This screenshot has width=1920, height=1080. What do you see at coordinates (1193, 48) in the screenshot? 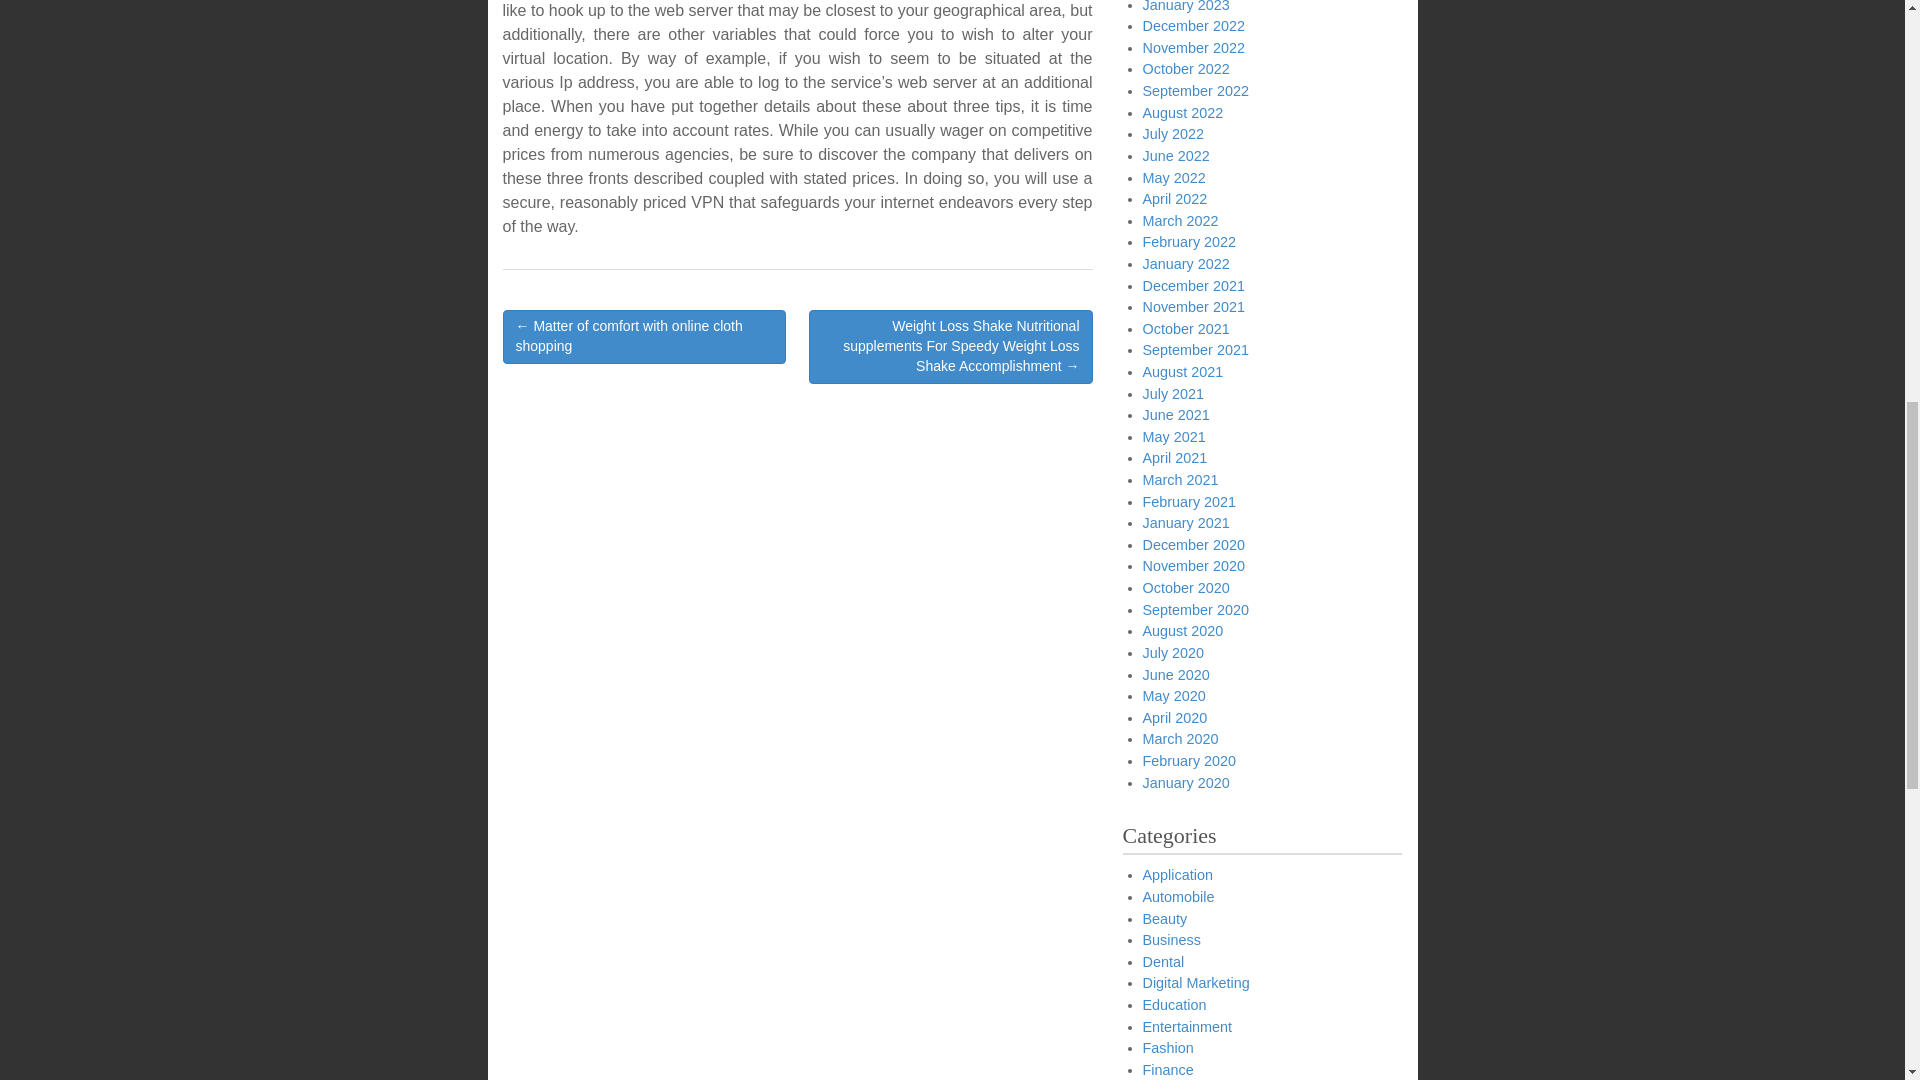
I see `November 2022` at bounding box center [1193, 48].